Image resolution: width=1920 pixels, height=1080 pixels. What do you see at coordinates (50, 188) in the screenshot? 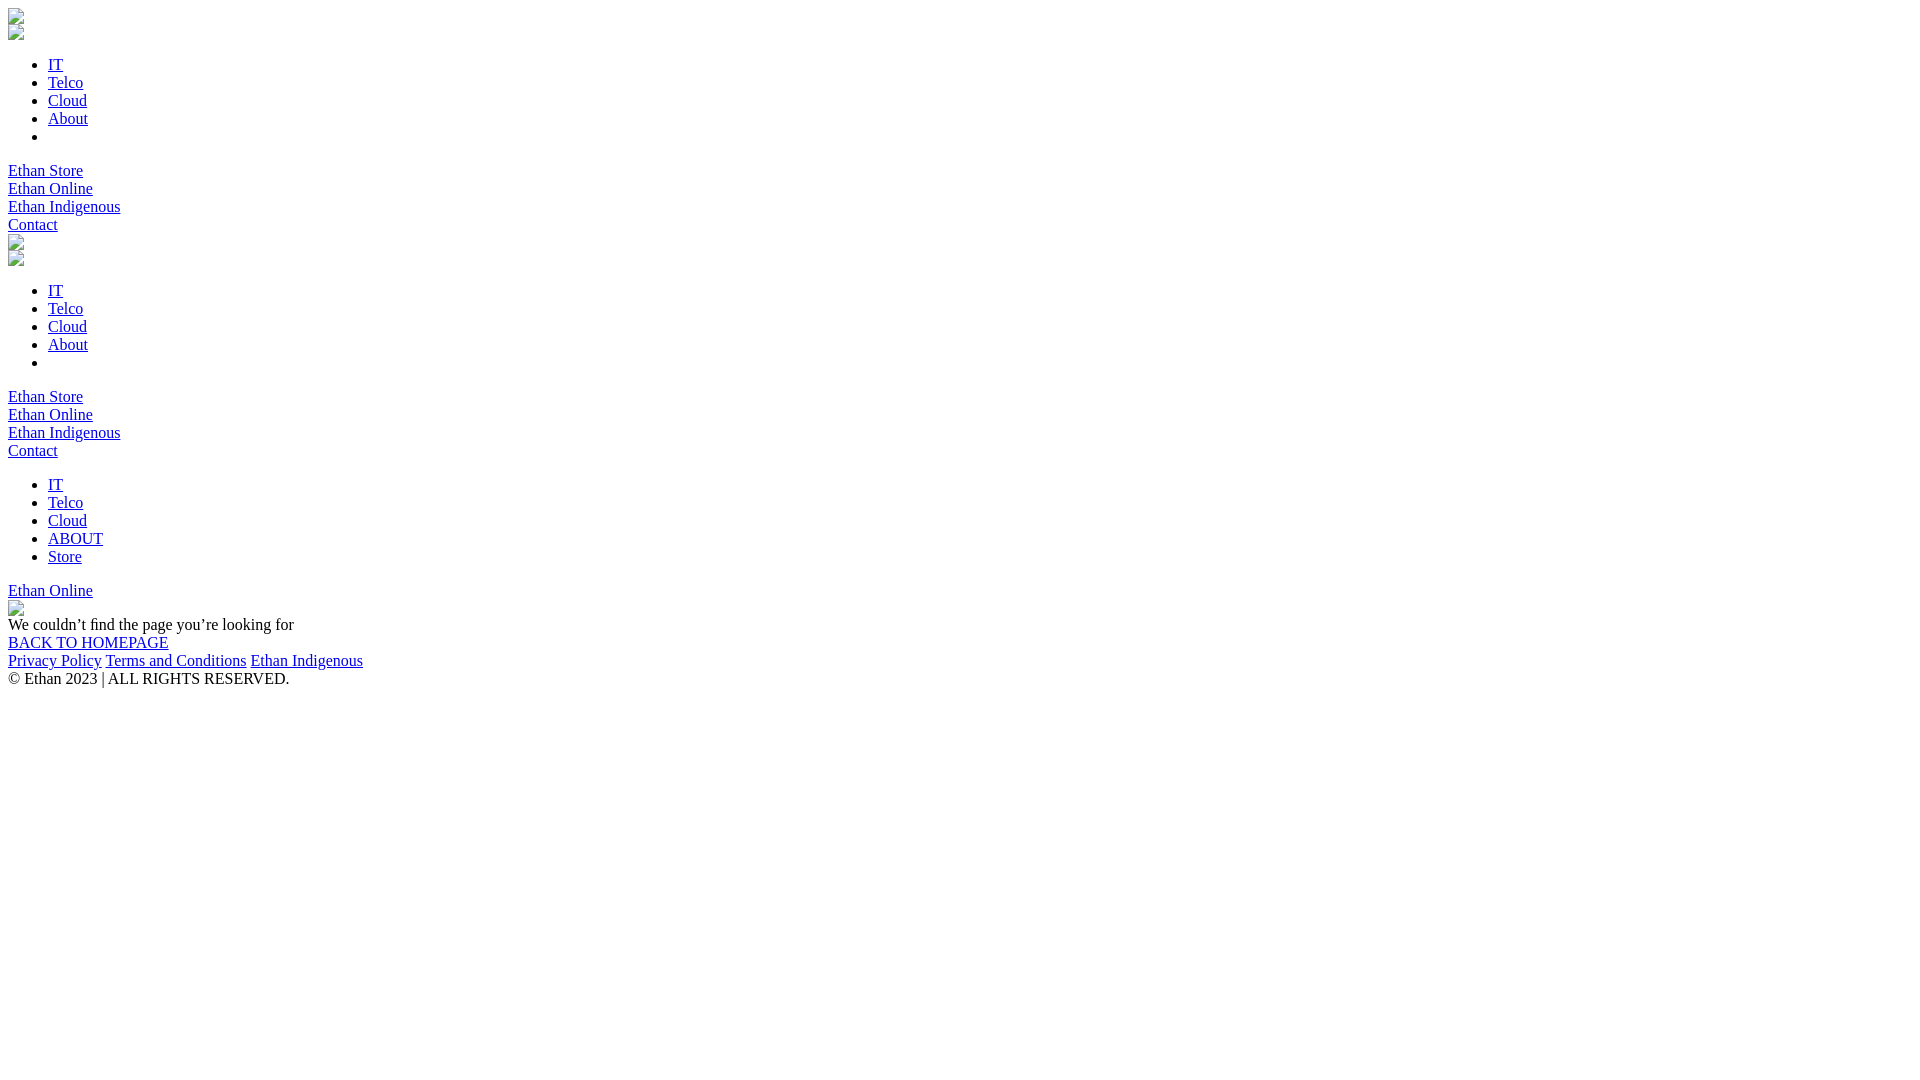
I see `Ethan Online` at bounding box center [50, 188].